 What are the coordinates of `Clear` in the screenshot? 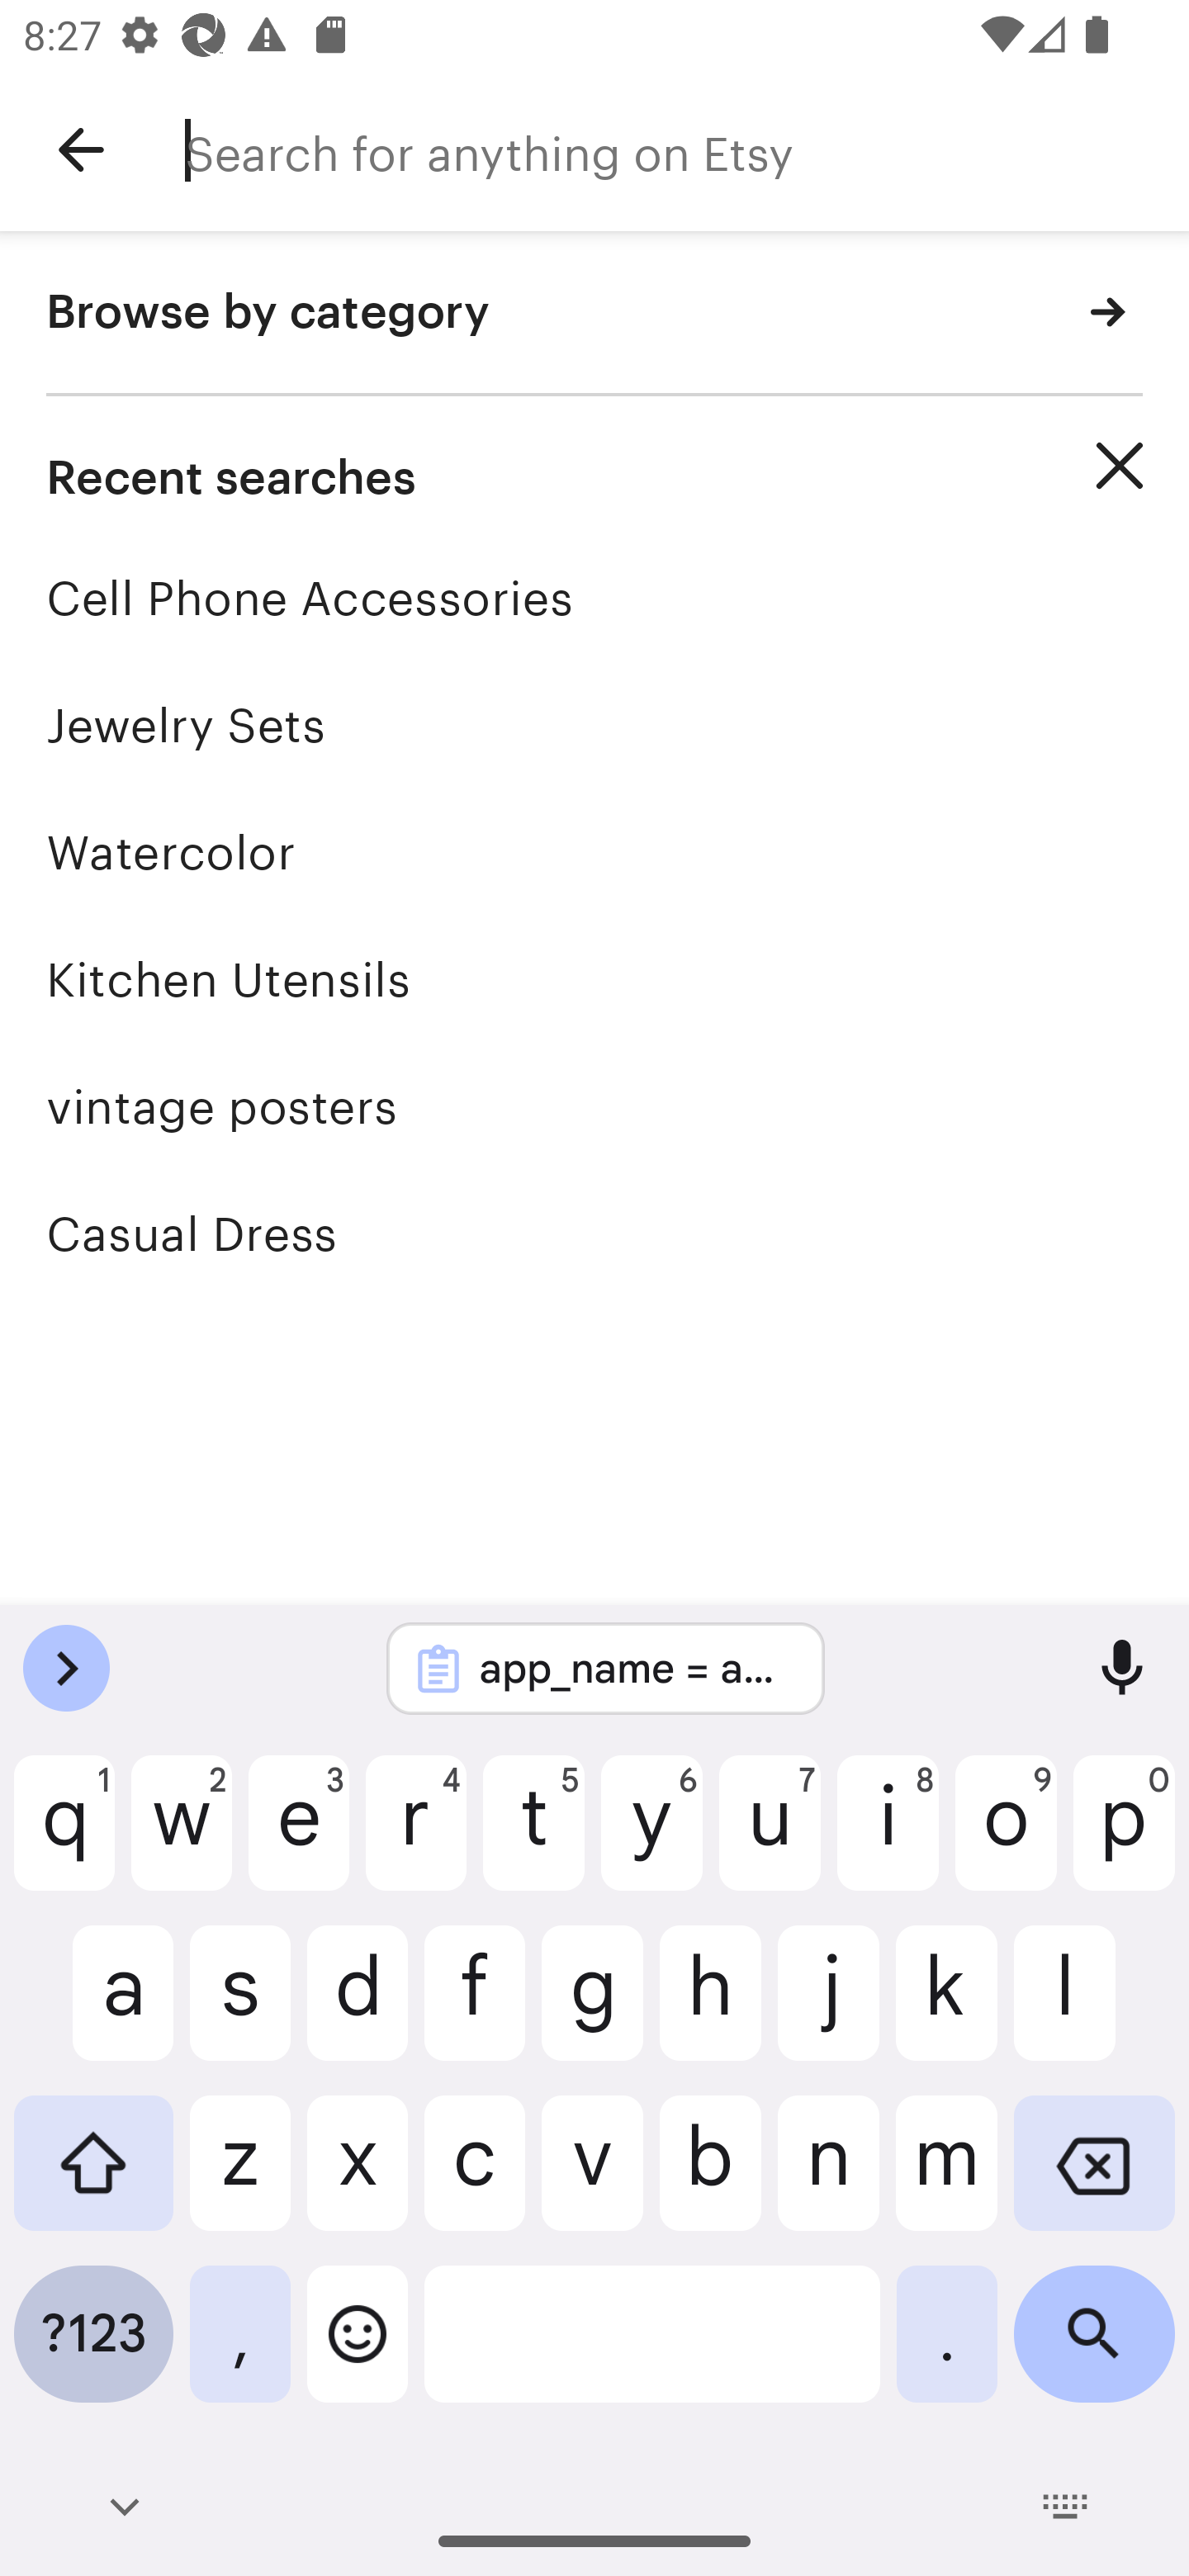 It's located at (1120, 466).